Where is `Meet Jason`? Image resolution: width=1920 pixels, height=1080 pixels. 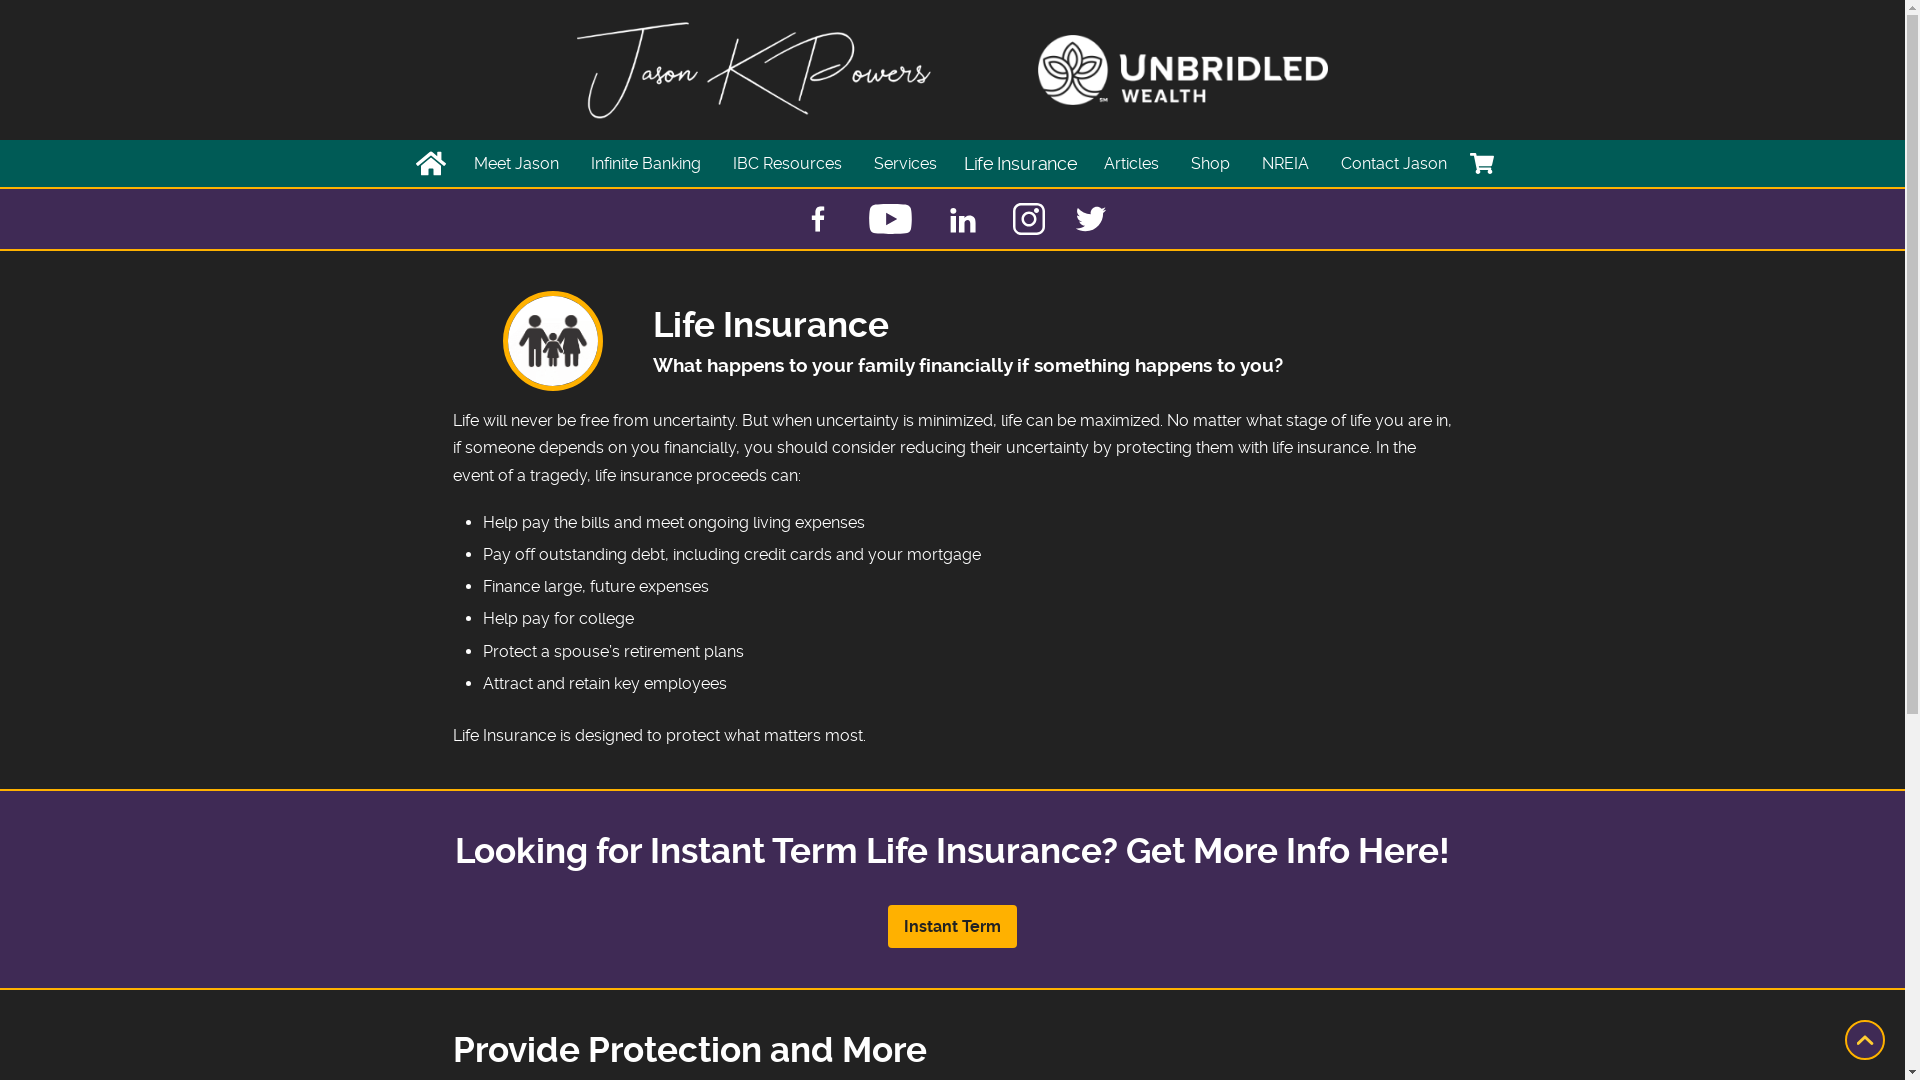
Meet Jason is located at coordinates (516, 163).